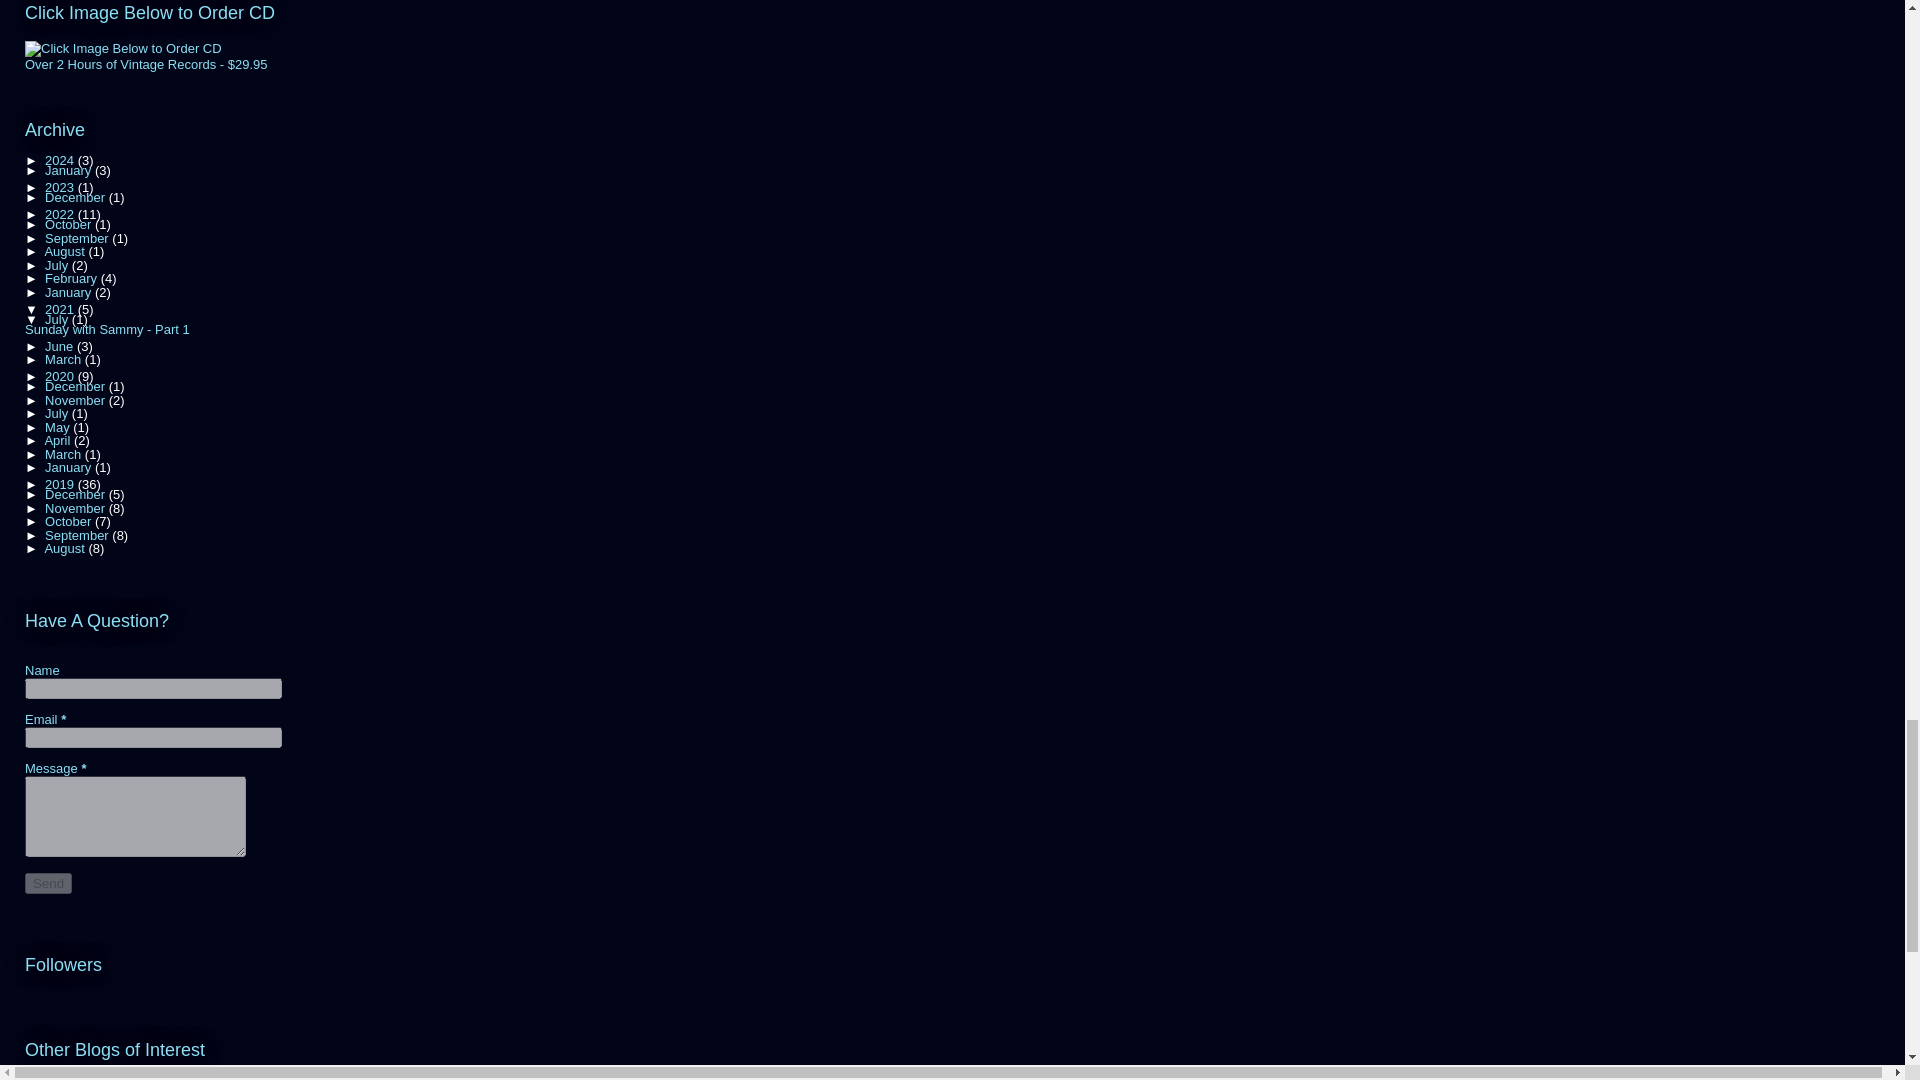 This screenshot has width=1920, height=1080. What do you see at coordinates (61, 214) in the screenshot?
I see `2022` at bounding box center [61, 214].